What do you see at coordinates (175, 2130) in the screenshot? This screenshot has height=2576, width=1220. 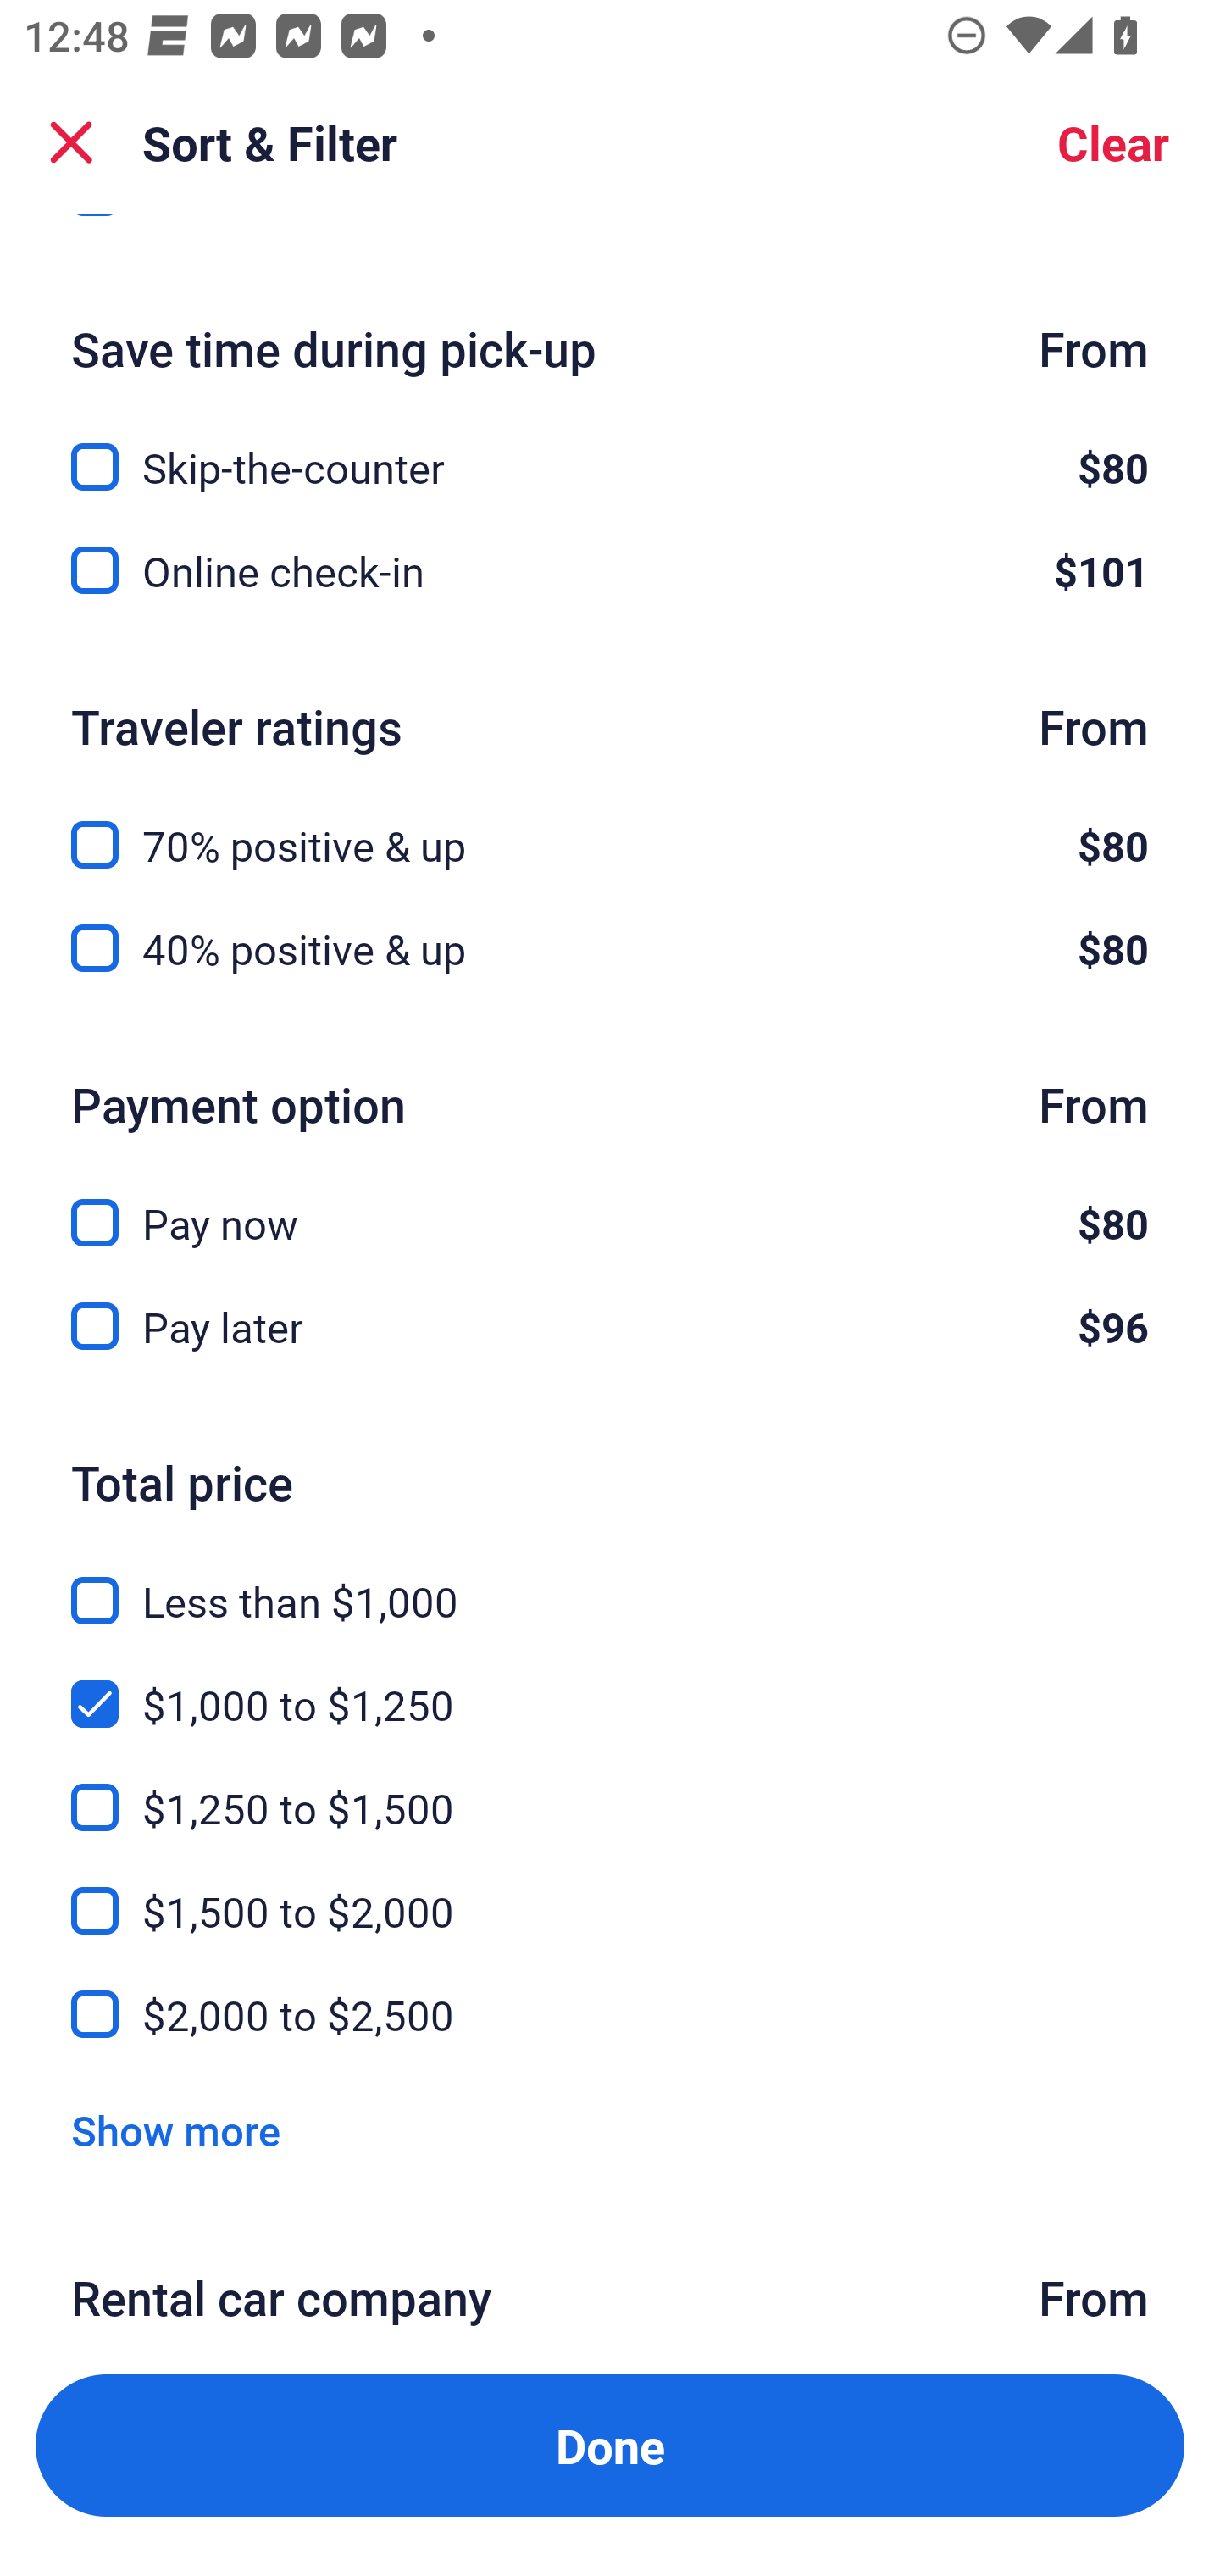 I see `Show more Show more Link` at bounding box center [175, 2130].